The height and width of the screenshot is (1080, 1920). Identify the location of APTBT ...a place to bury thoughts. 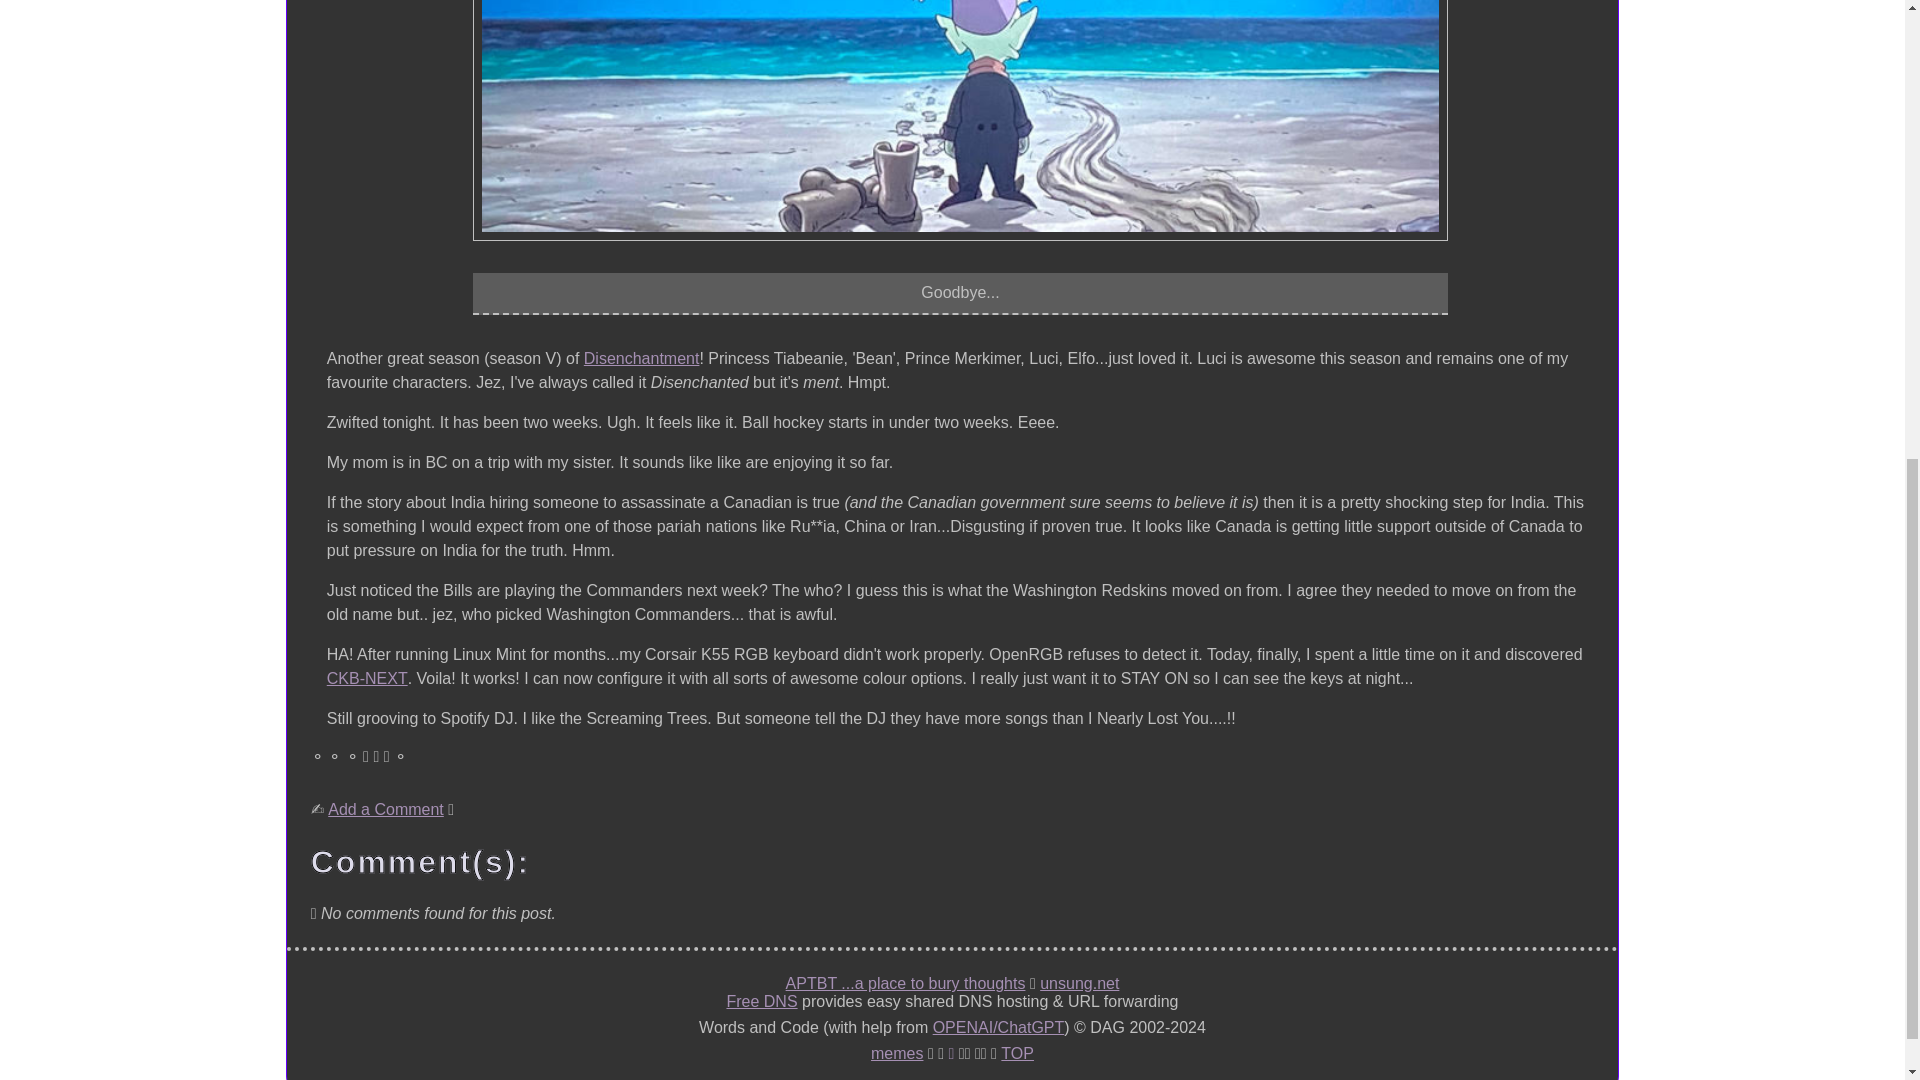
(905, 984).